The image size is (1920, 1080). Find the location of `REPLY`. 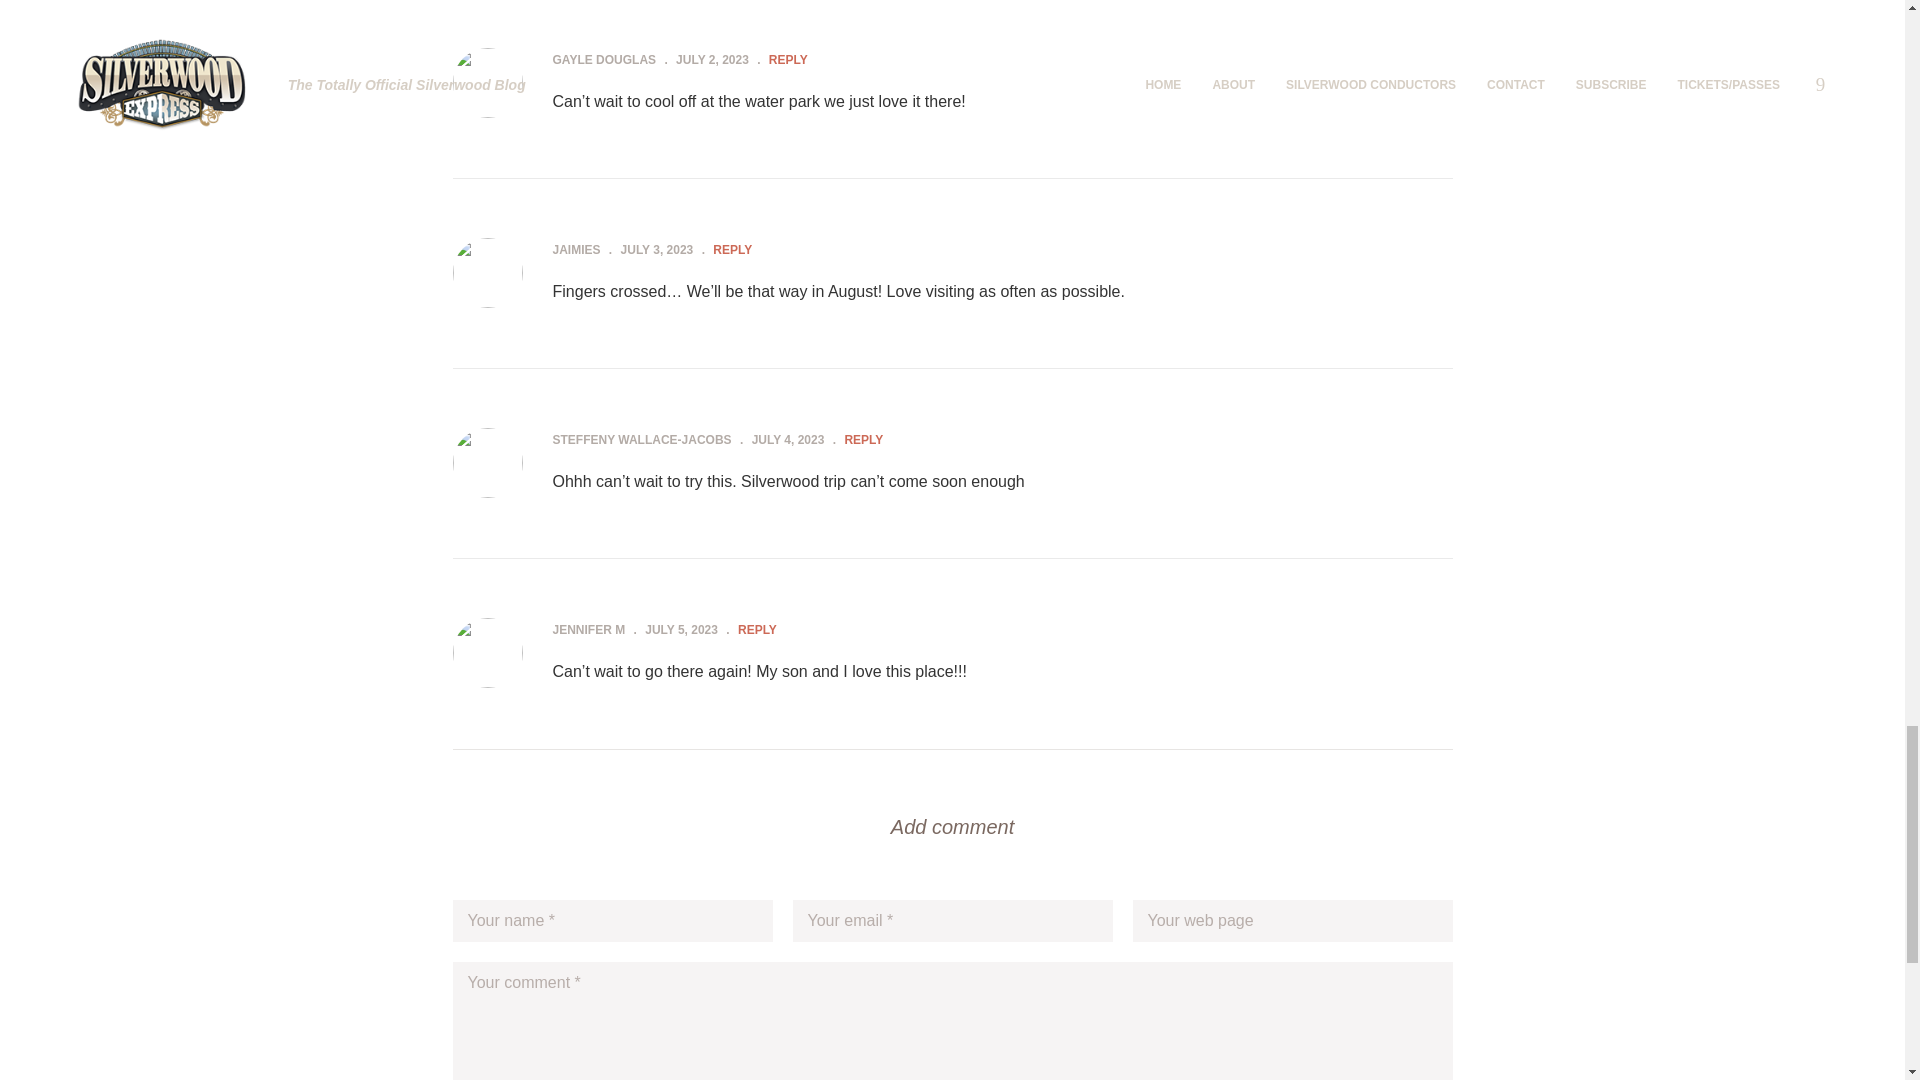

REPLY is located at coordinates (788, 59).